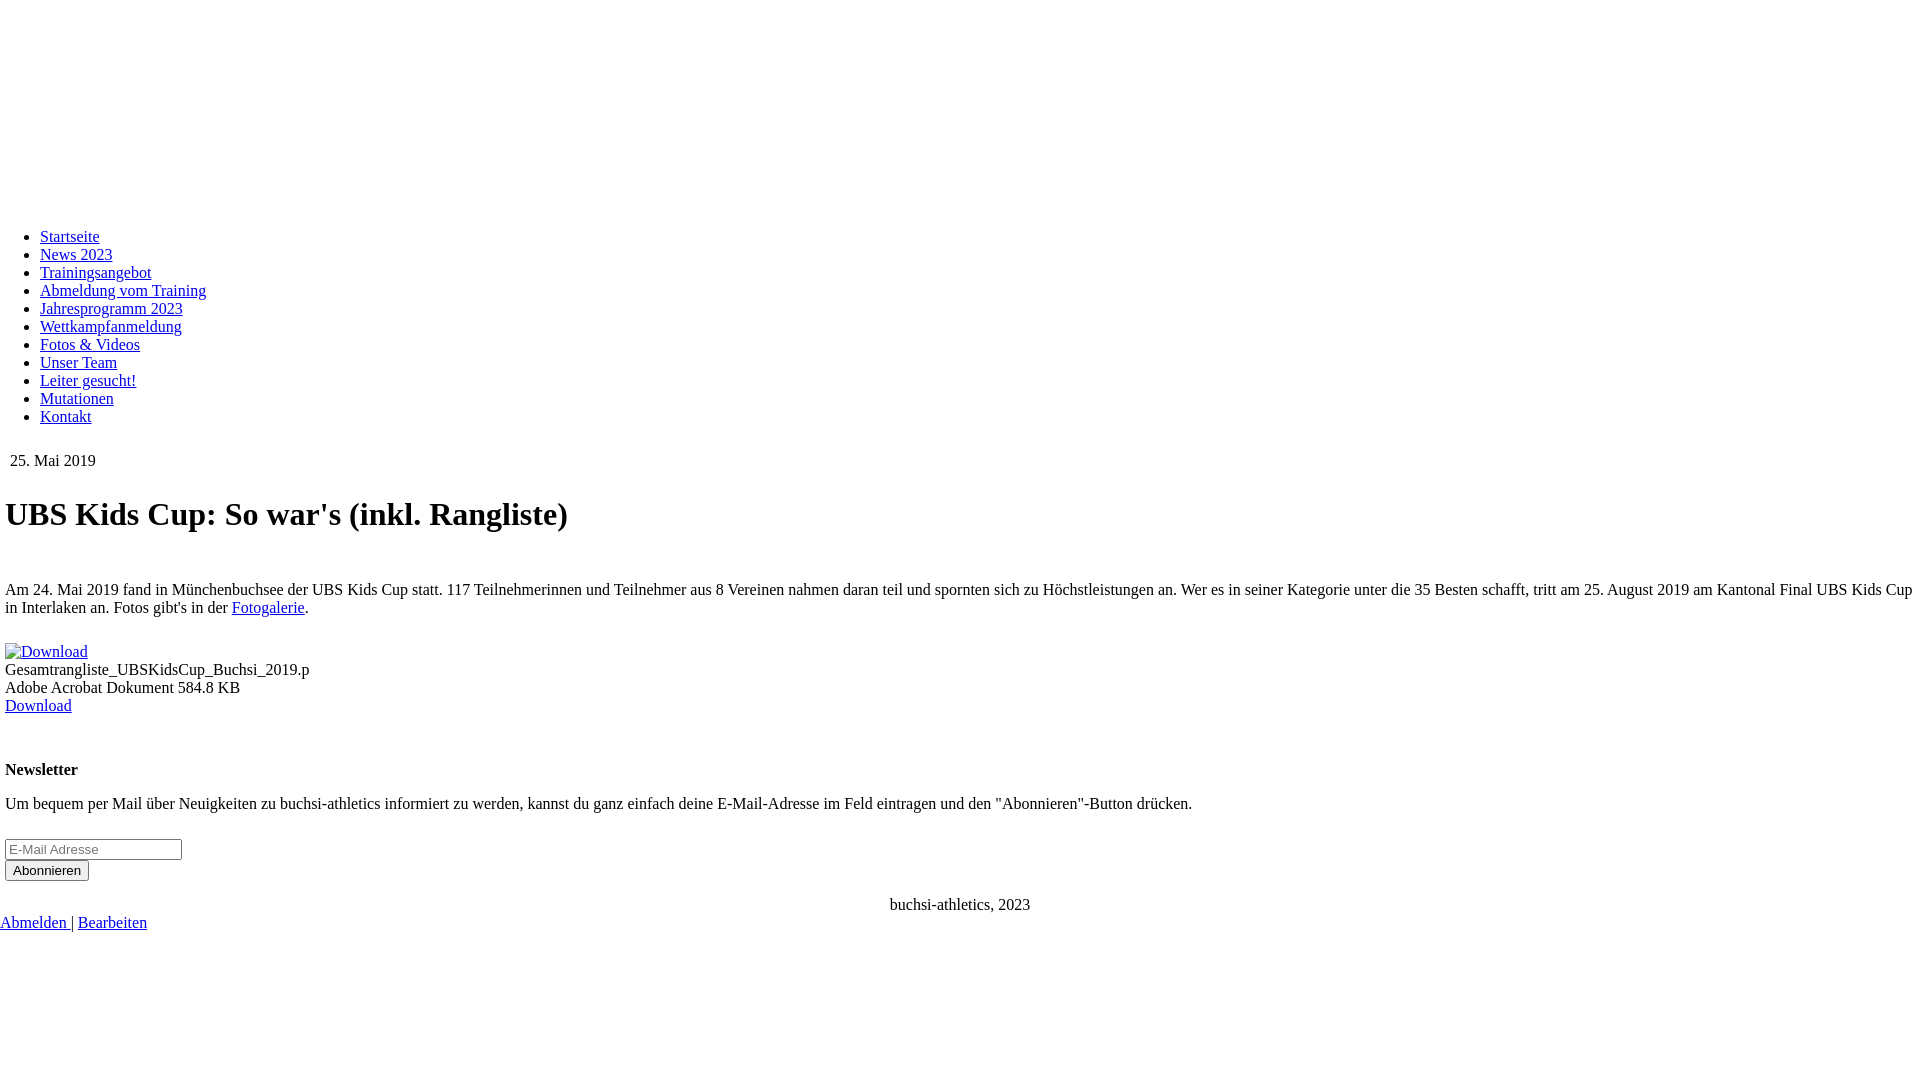  I want to click on Fotos & Videos, so click(90, 344).